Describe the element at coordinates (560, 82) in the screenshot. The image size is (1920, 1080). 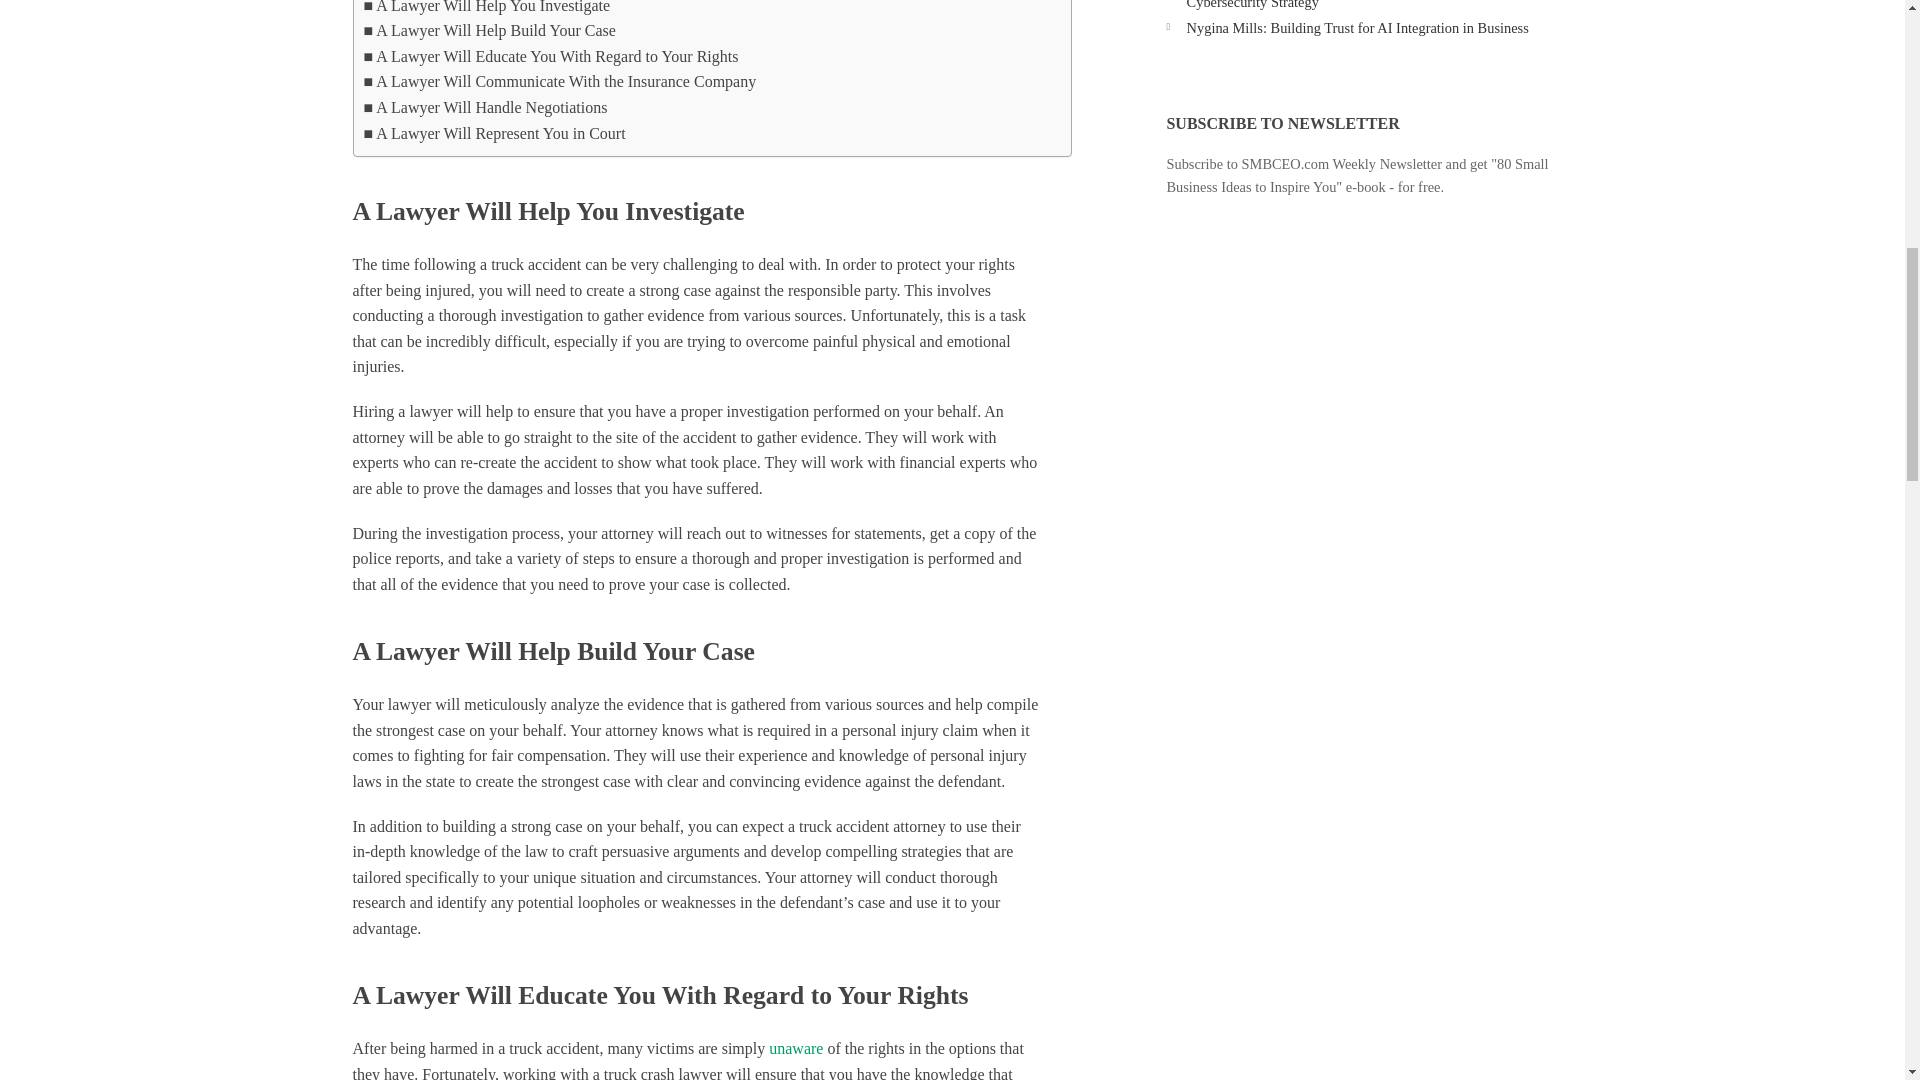
I see `A Lawyer Will Communicate With the Insurance Company` at that location.